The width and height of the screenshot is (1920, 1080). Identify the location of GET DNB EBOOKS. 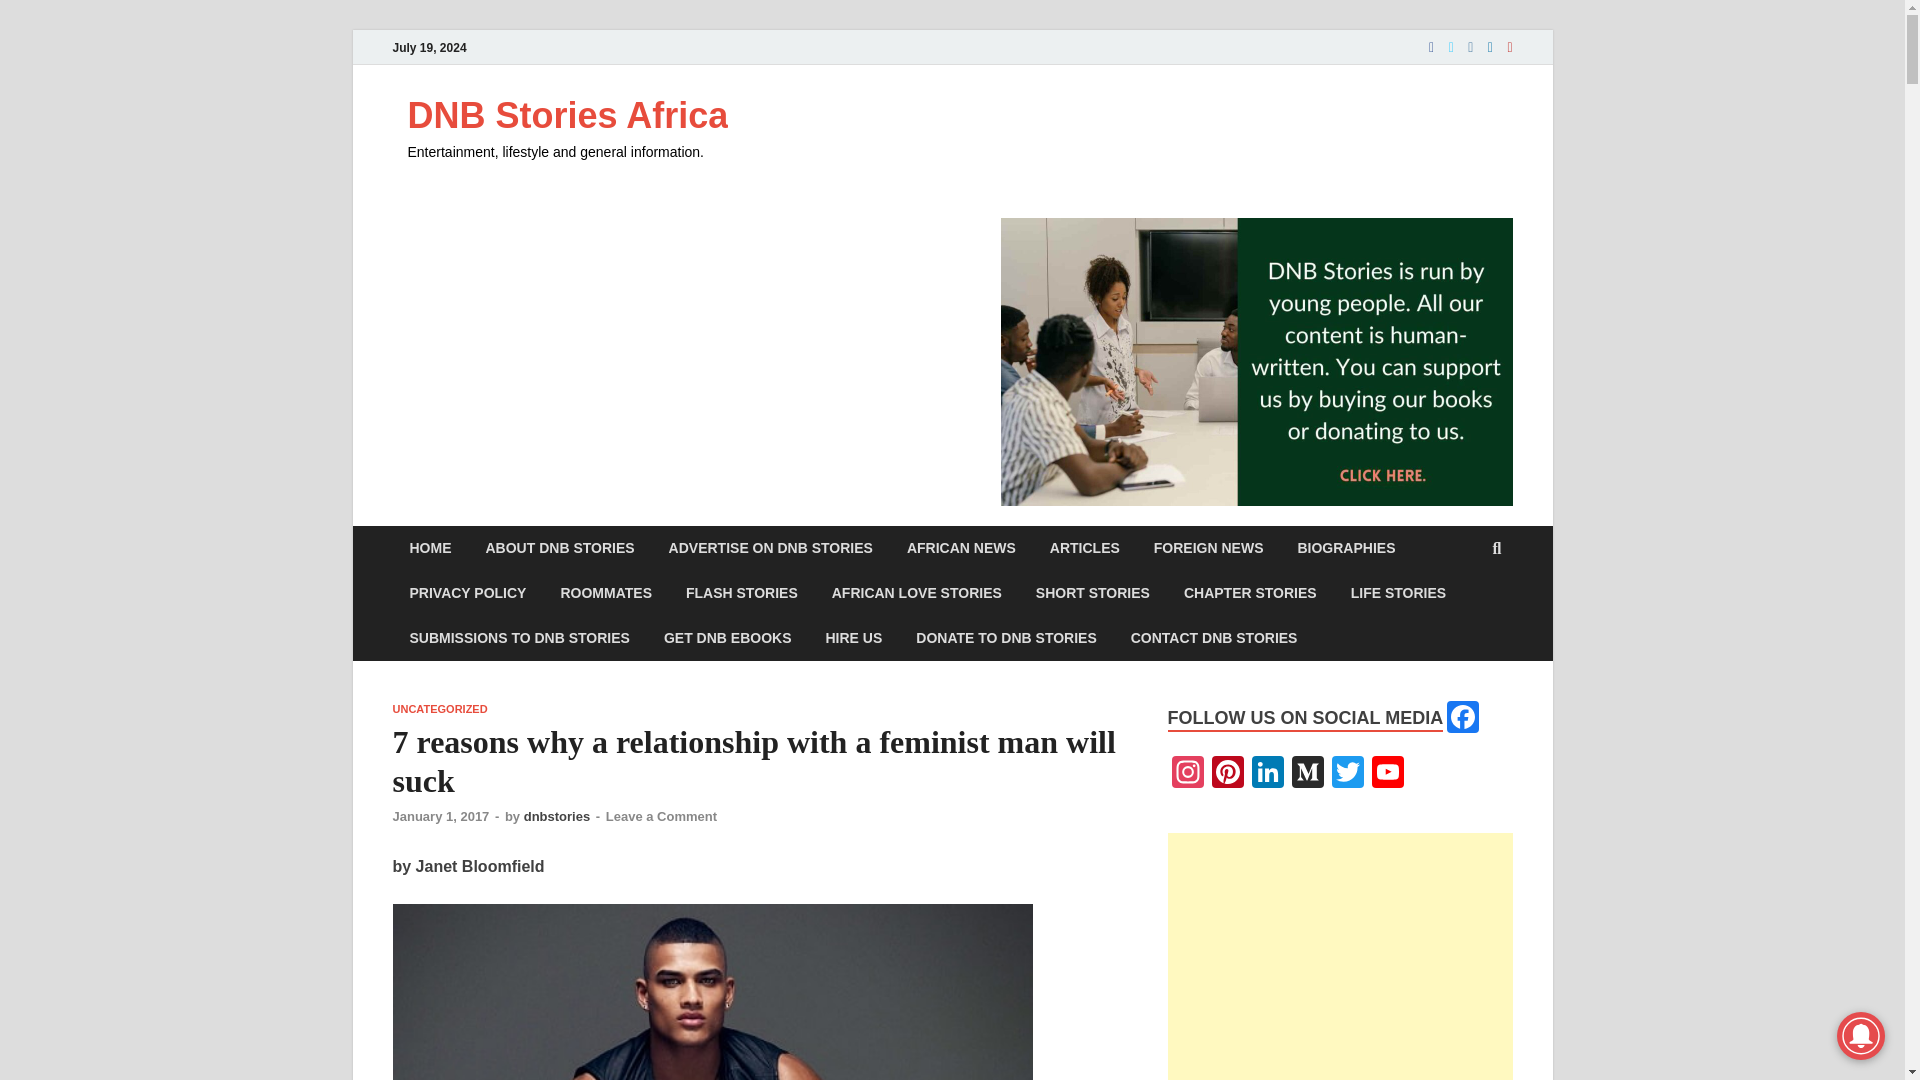
(728, 638).